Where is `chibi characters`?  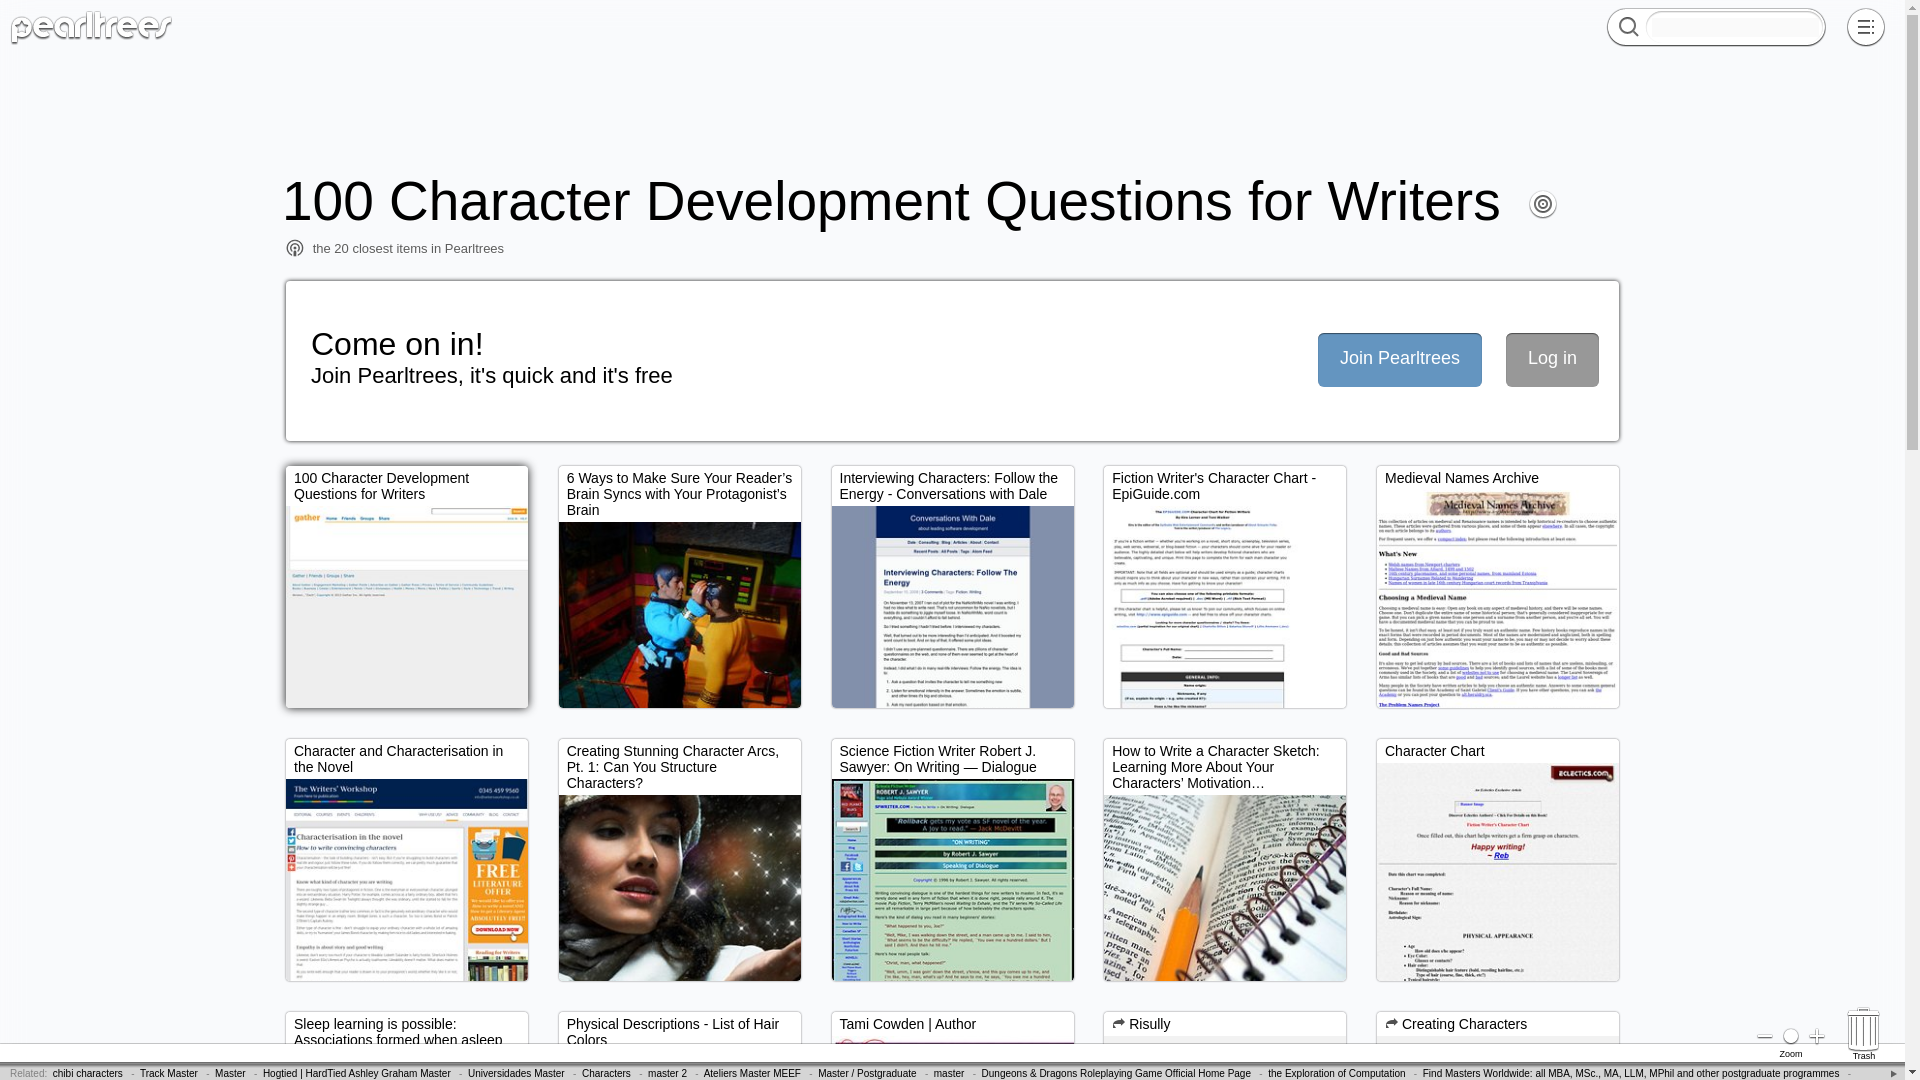
chibi characters is located at coordinates (88, 1073).